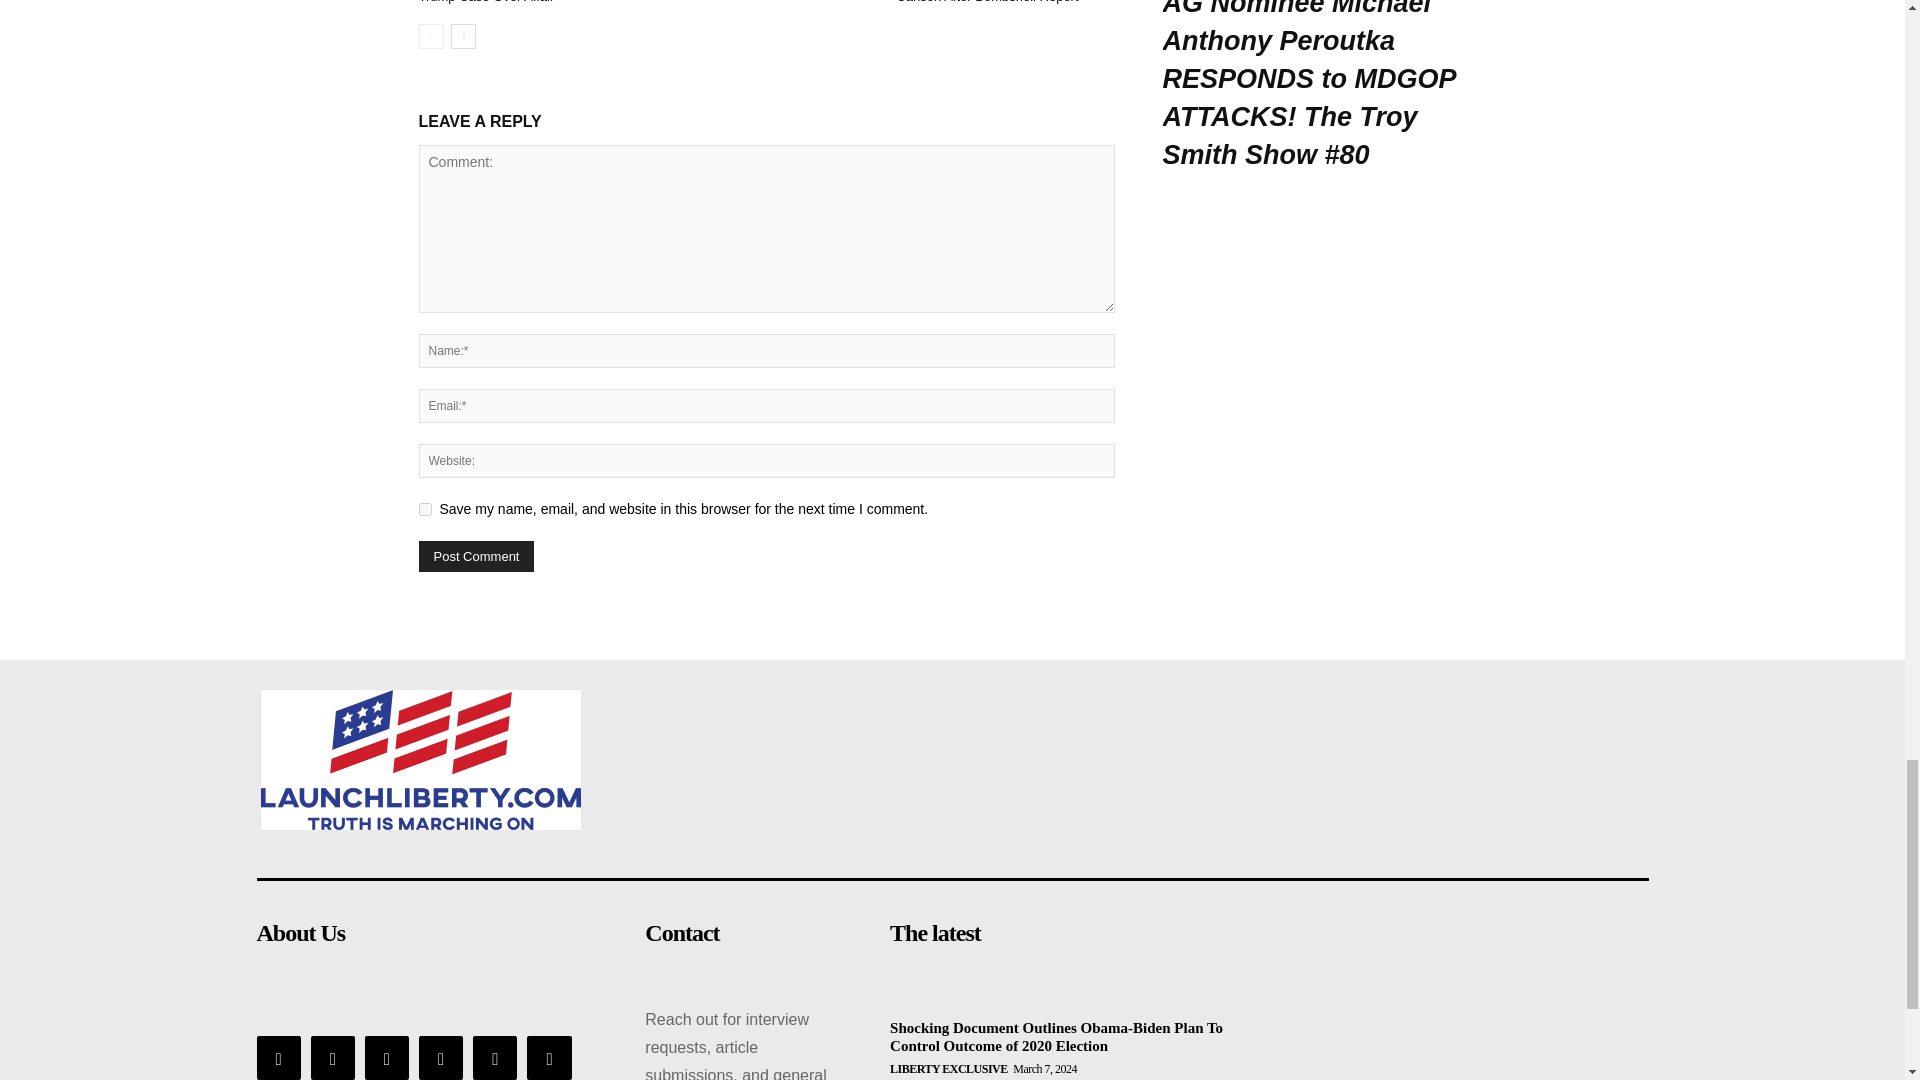  I want to click on yes, so click(424, 510).